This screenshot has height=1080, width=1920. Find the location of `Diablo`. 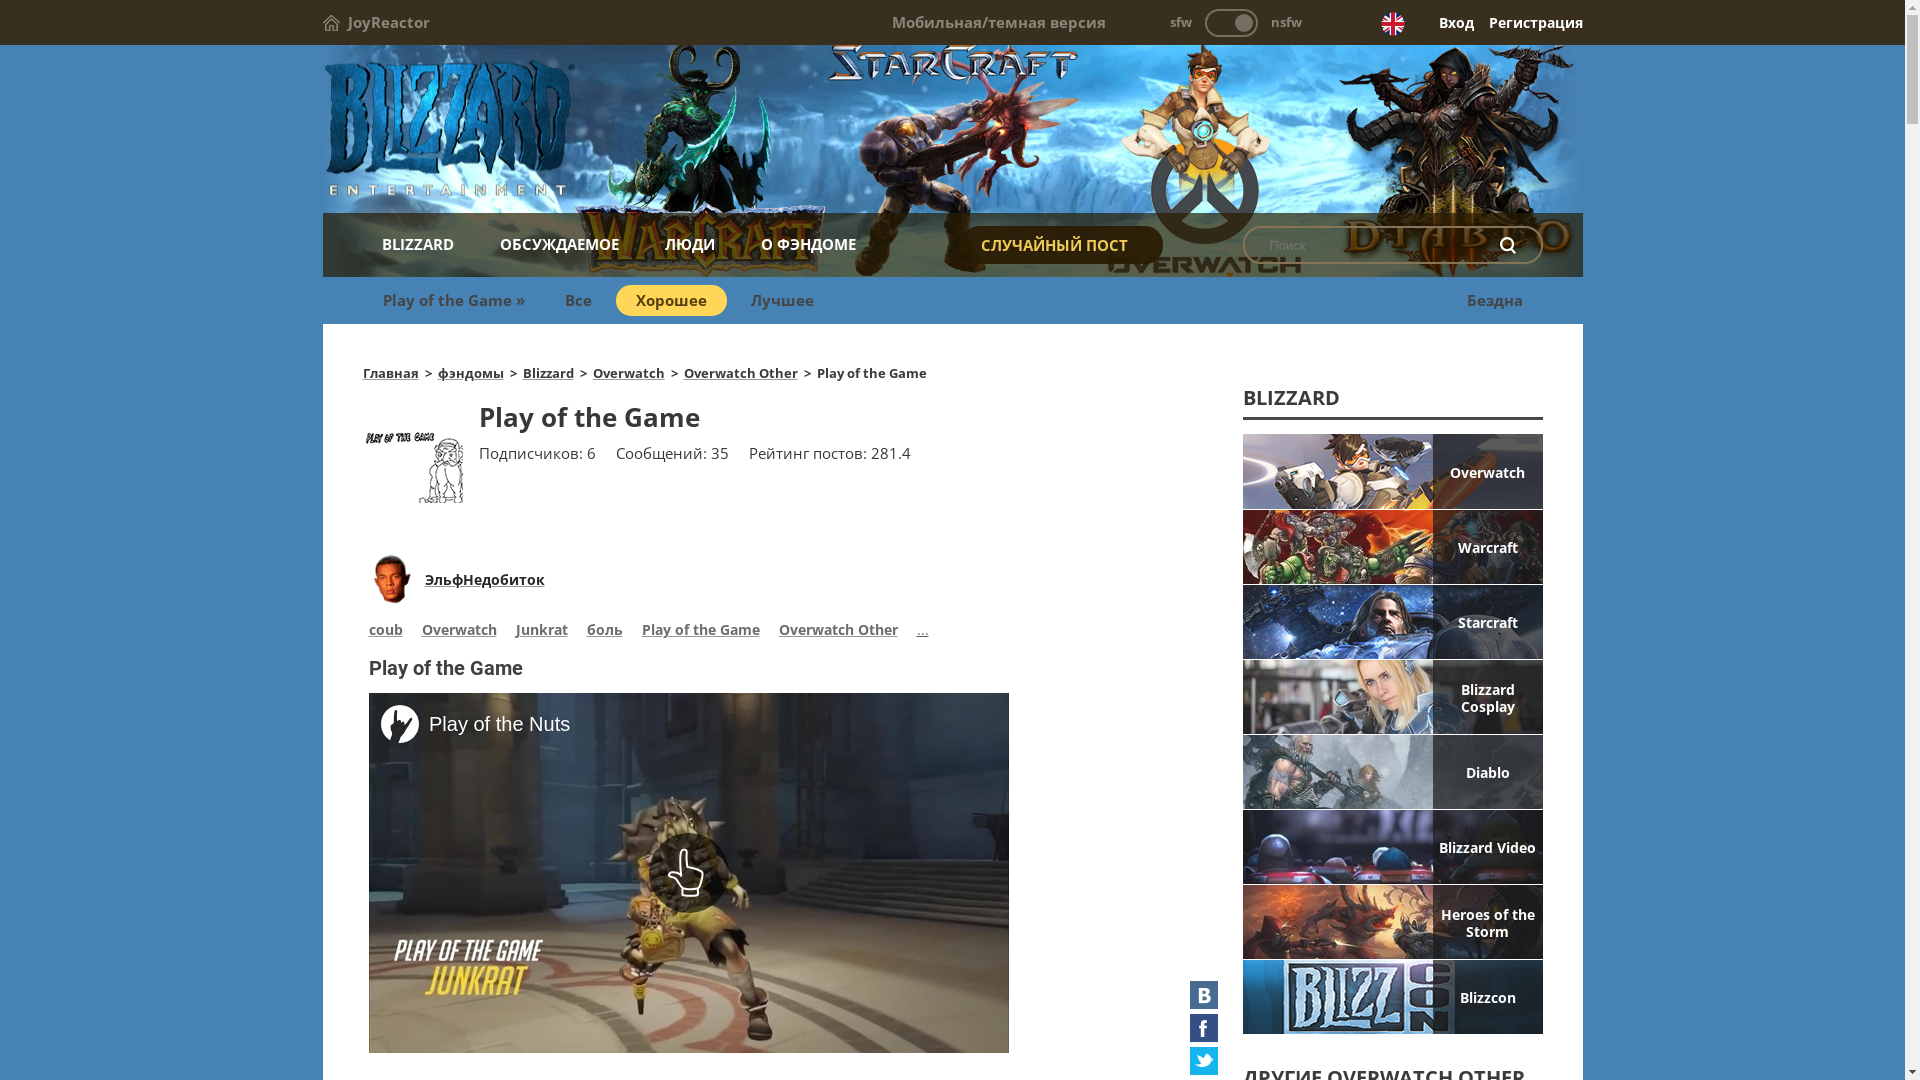

Diablo is located at coordinates (1392, 772).